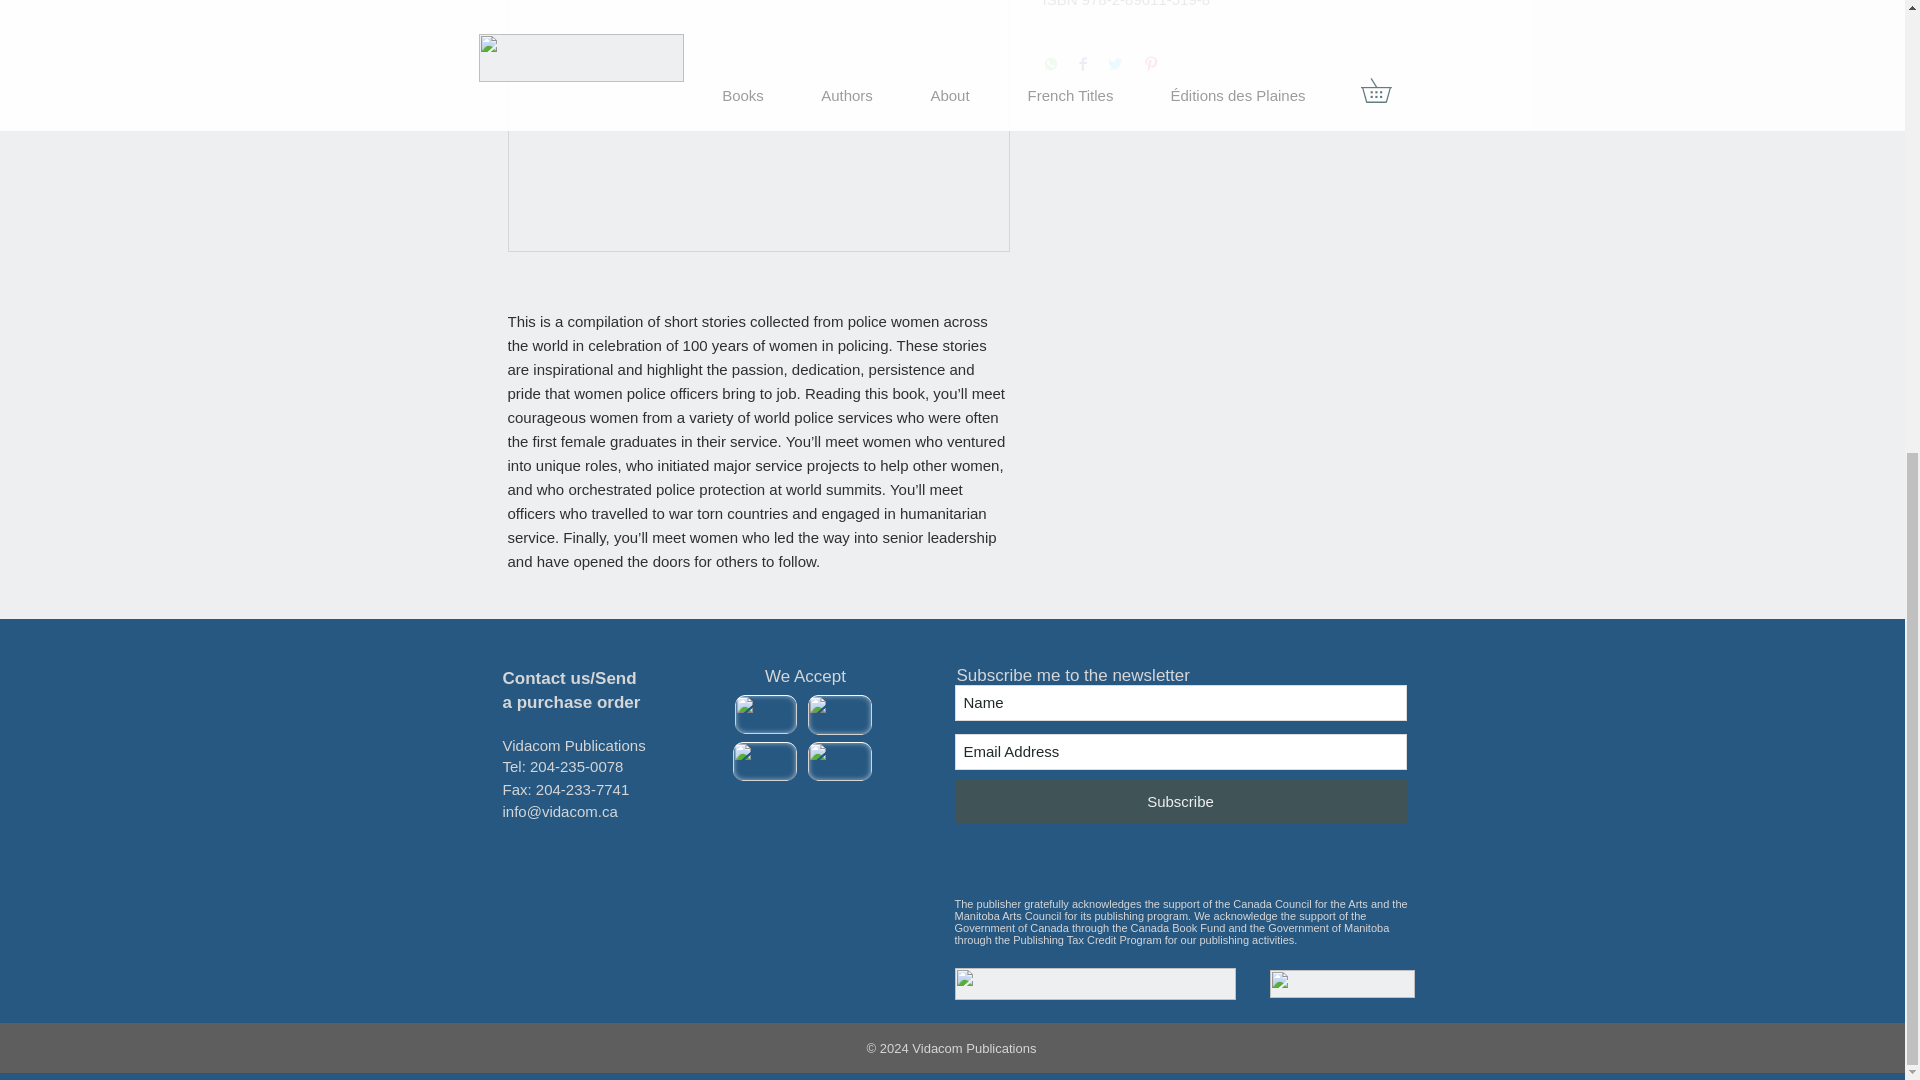  What do you see at coordinates (1180, 800) in the screenshot?
I see `Subscribe` at bounding box center [1180, 800].